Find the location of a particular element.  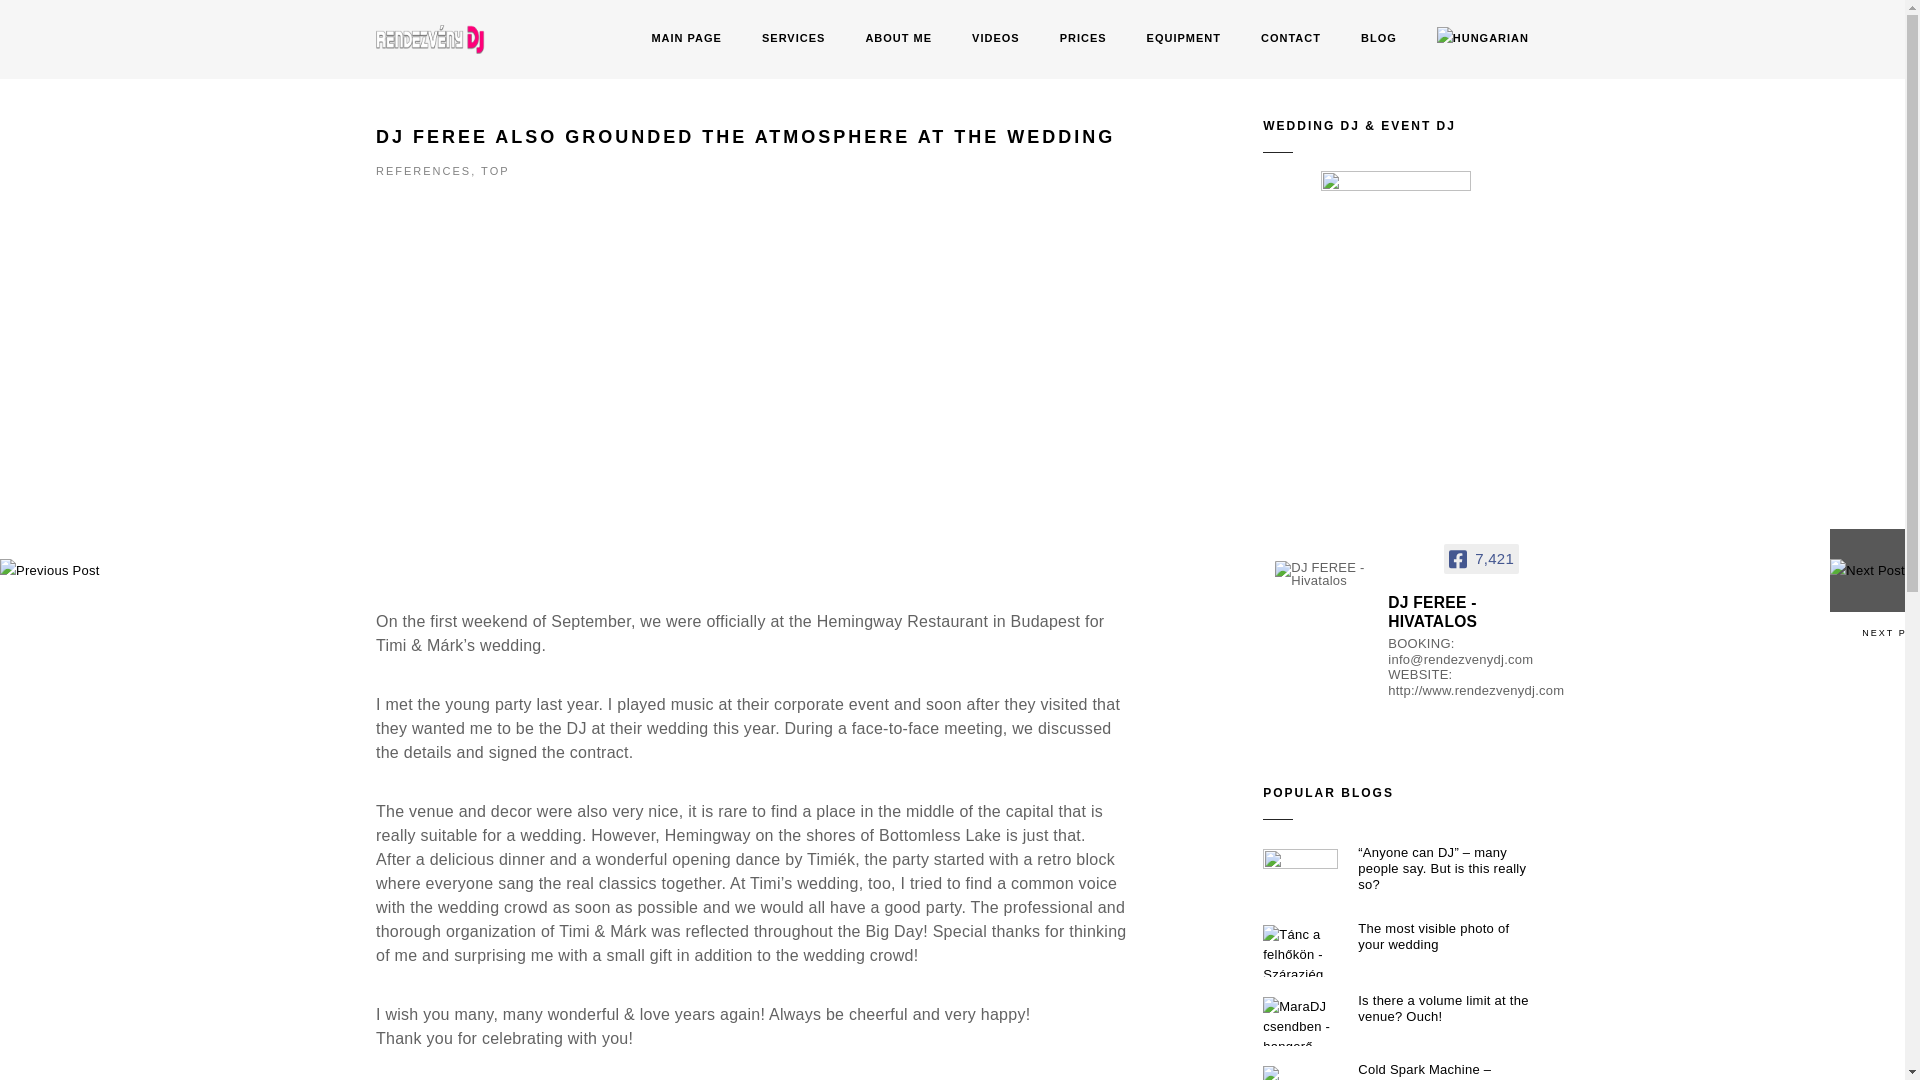

BLOG is located at coordinates (1379, 39).